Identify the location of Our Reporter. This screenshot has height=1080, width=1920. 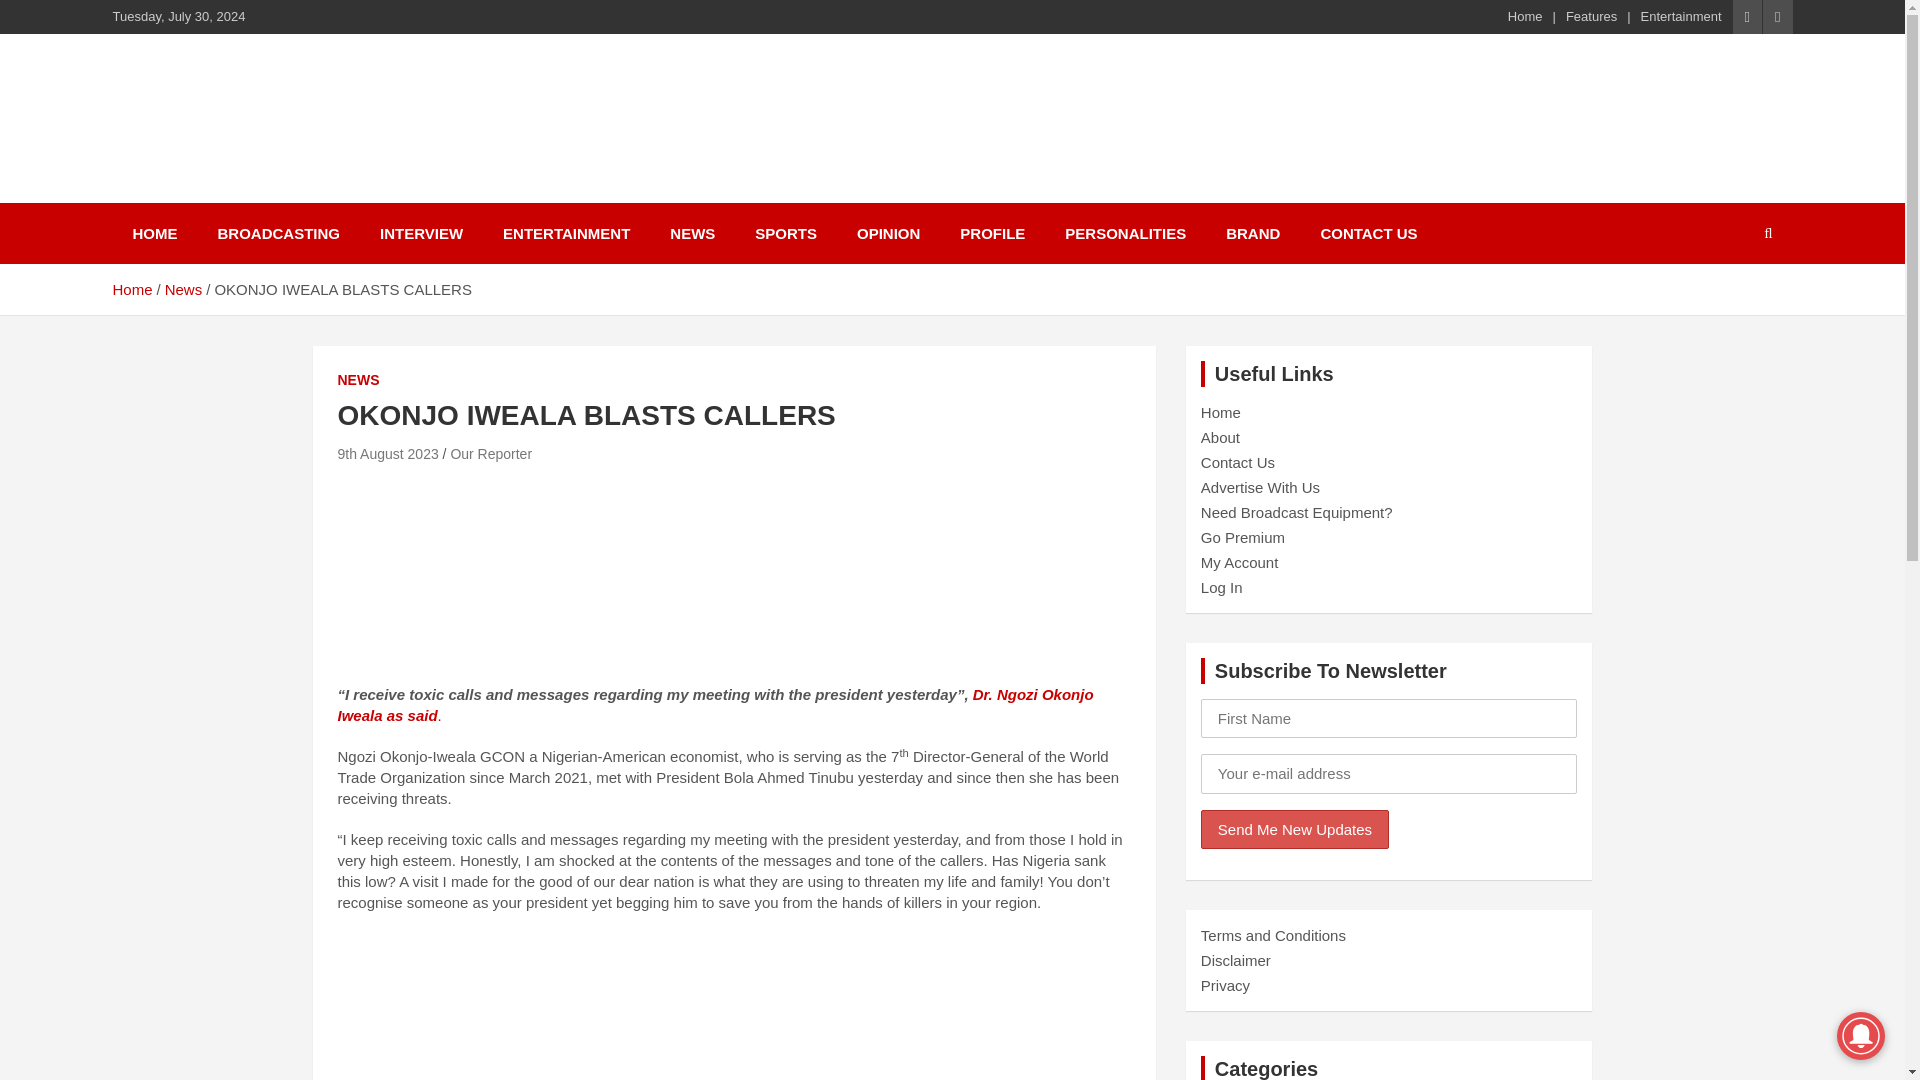
(490, 454).